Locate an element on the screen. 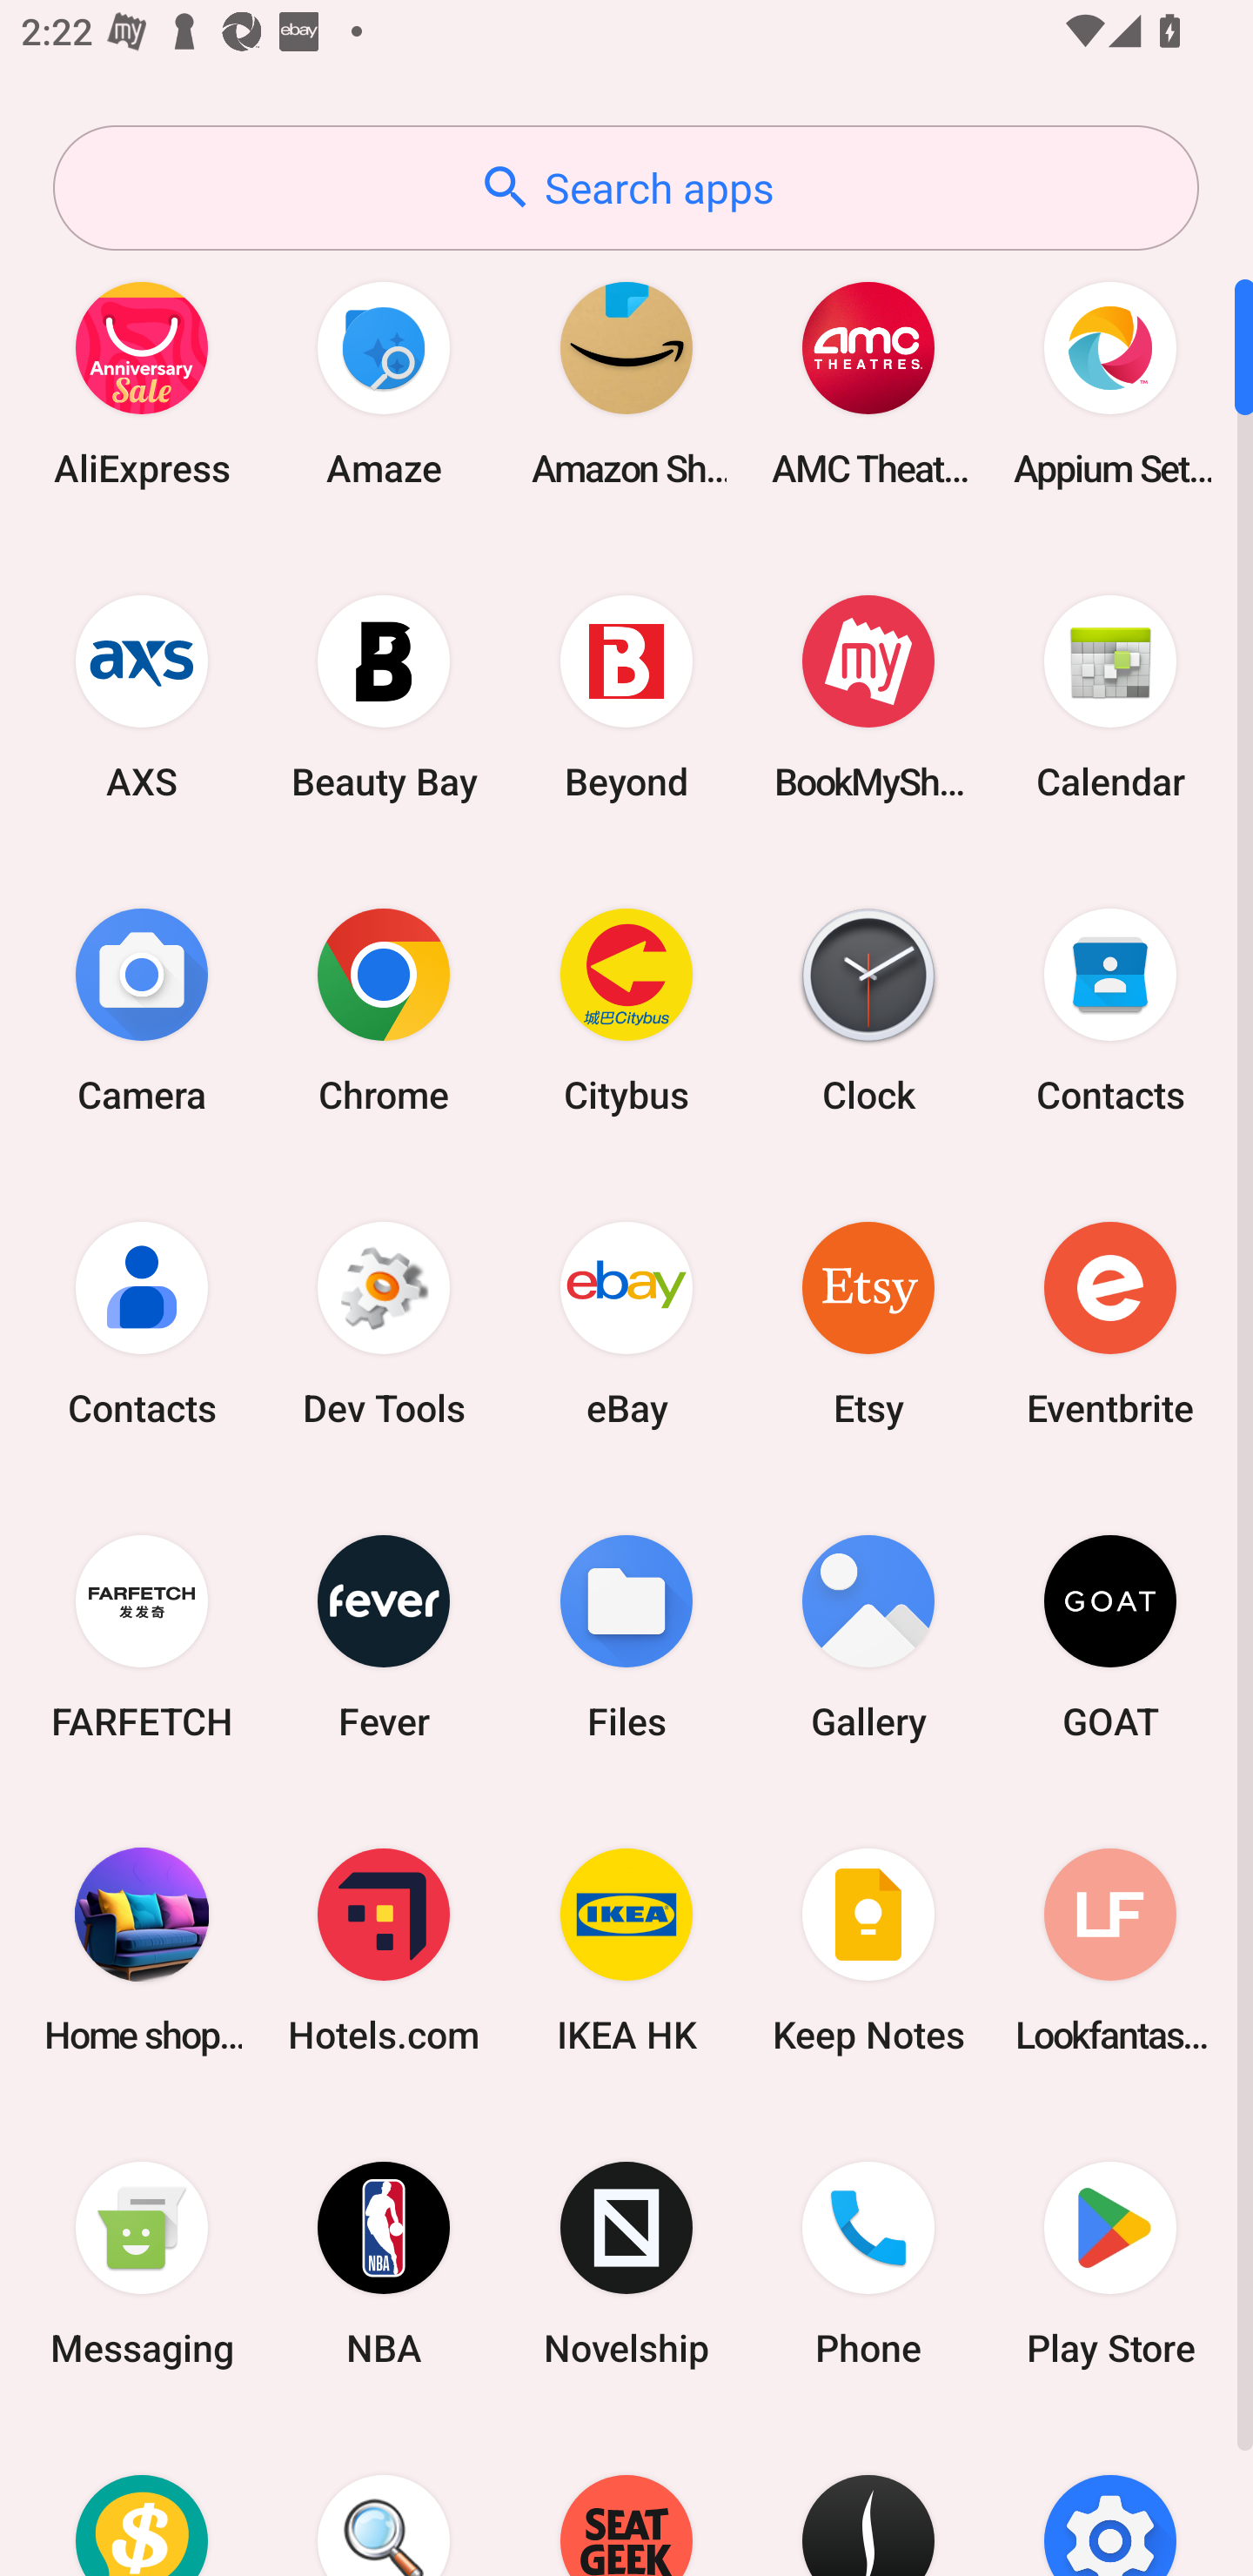 The image size is (1253, 2576). Calendar is located at coordinates (1110, 696).